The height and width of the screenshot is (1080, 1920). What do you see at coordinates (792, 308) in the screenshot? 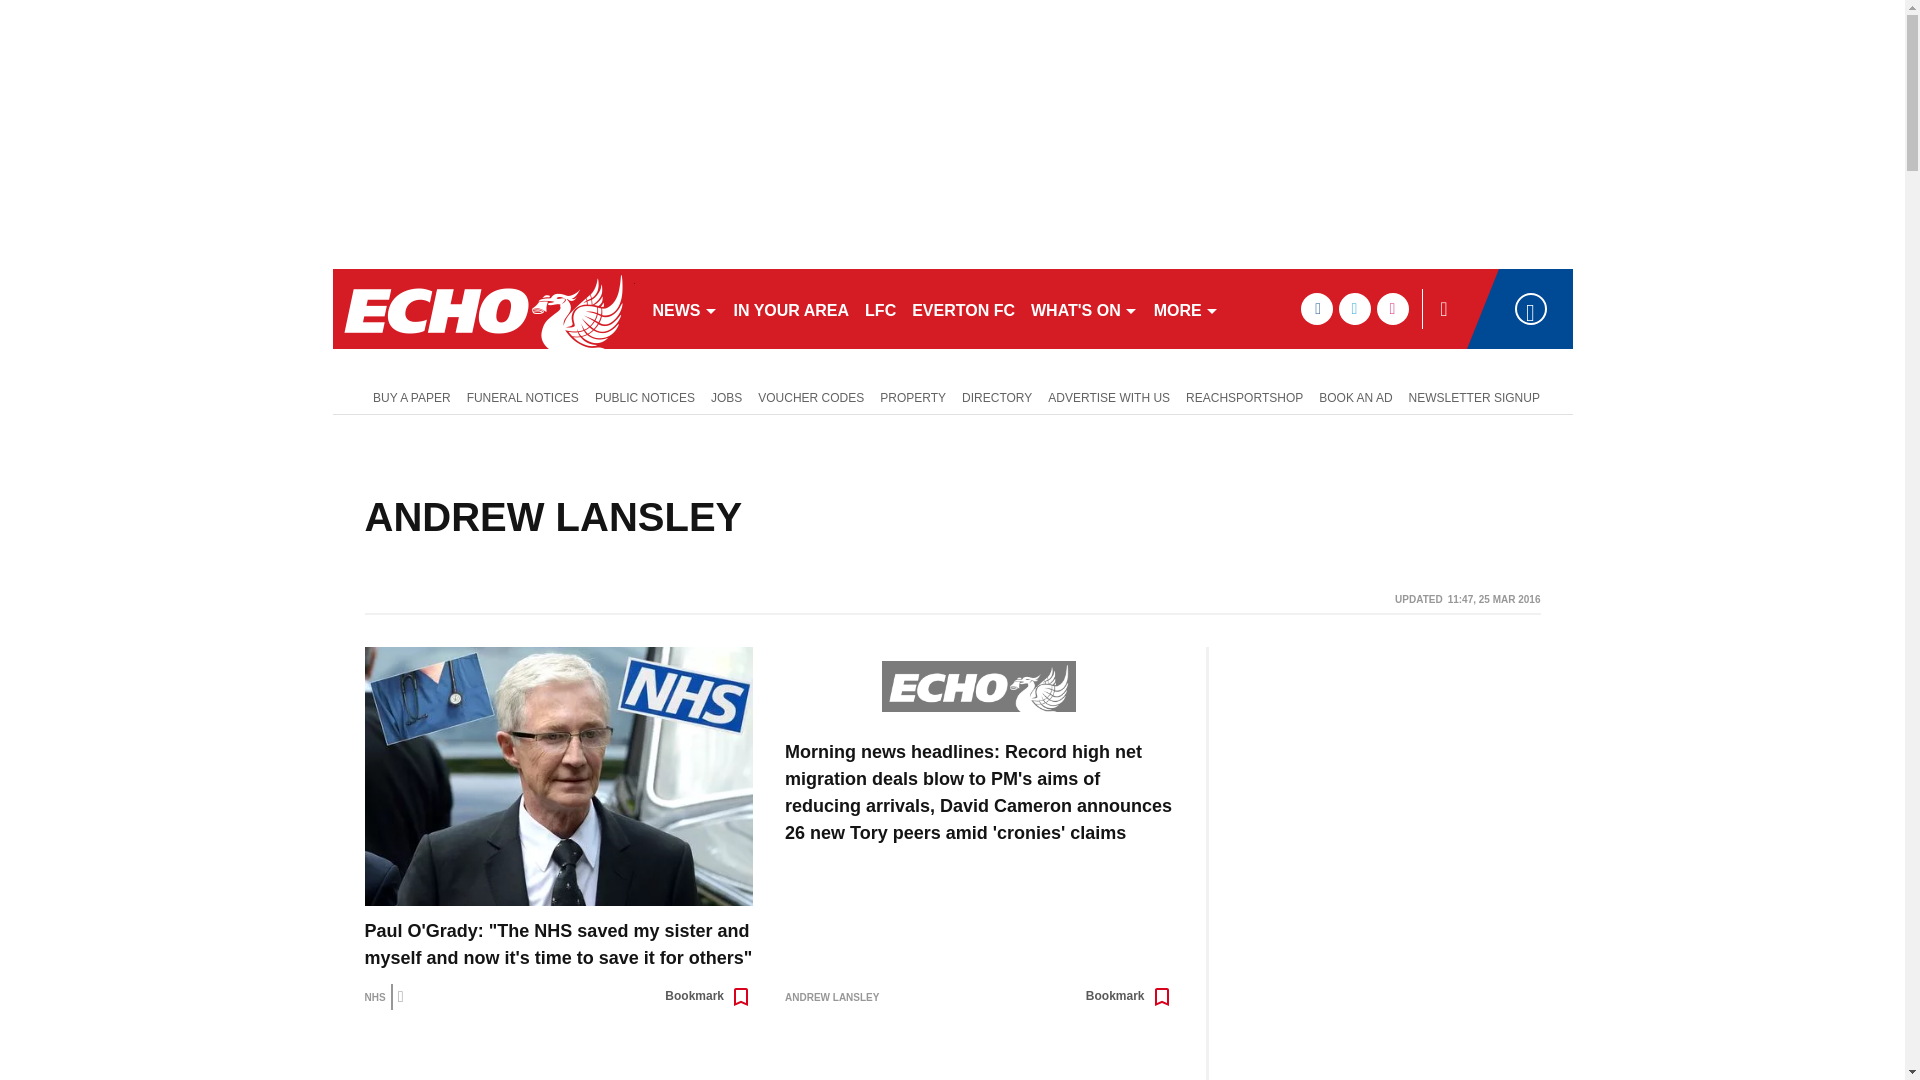
I see `IN YOUR AREA` at bounding box center [792, 308].